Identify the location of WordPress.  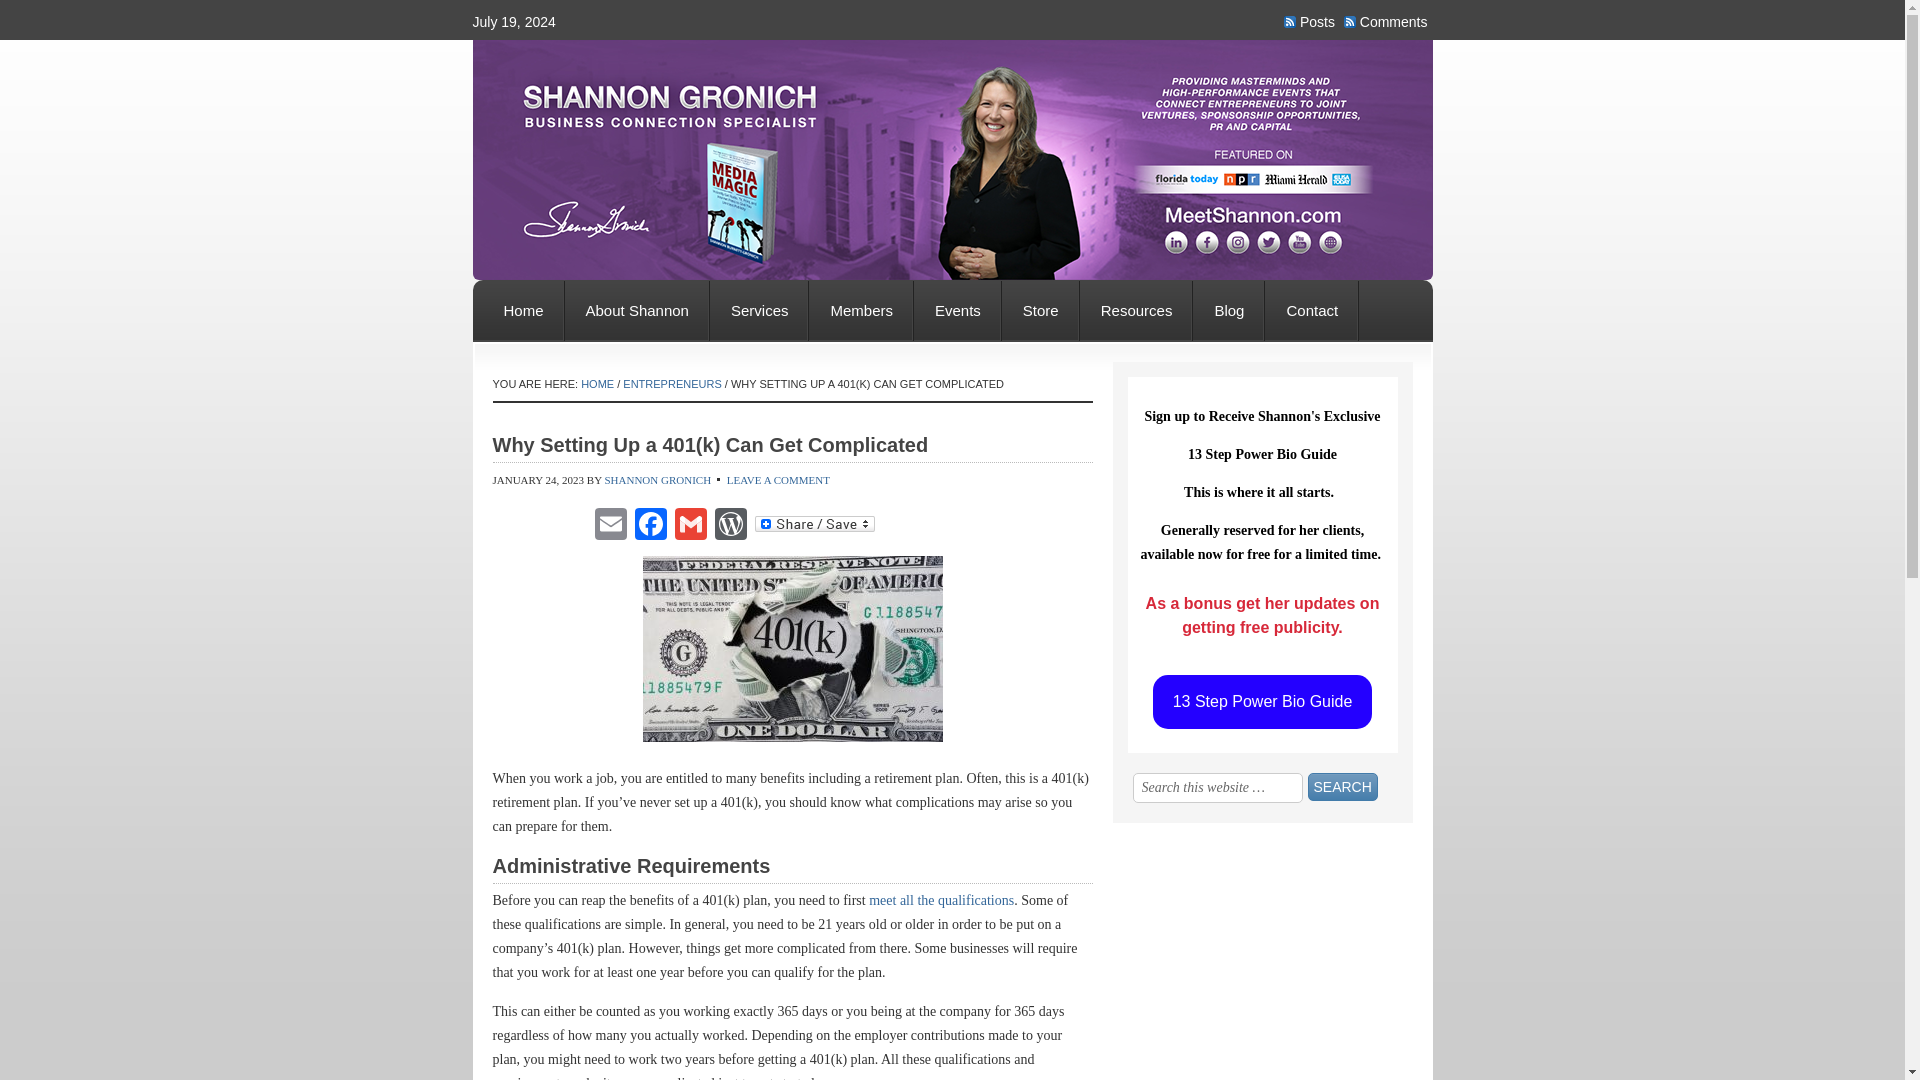
(730, 524).